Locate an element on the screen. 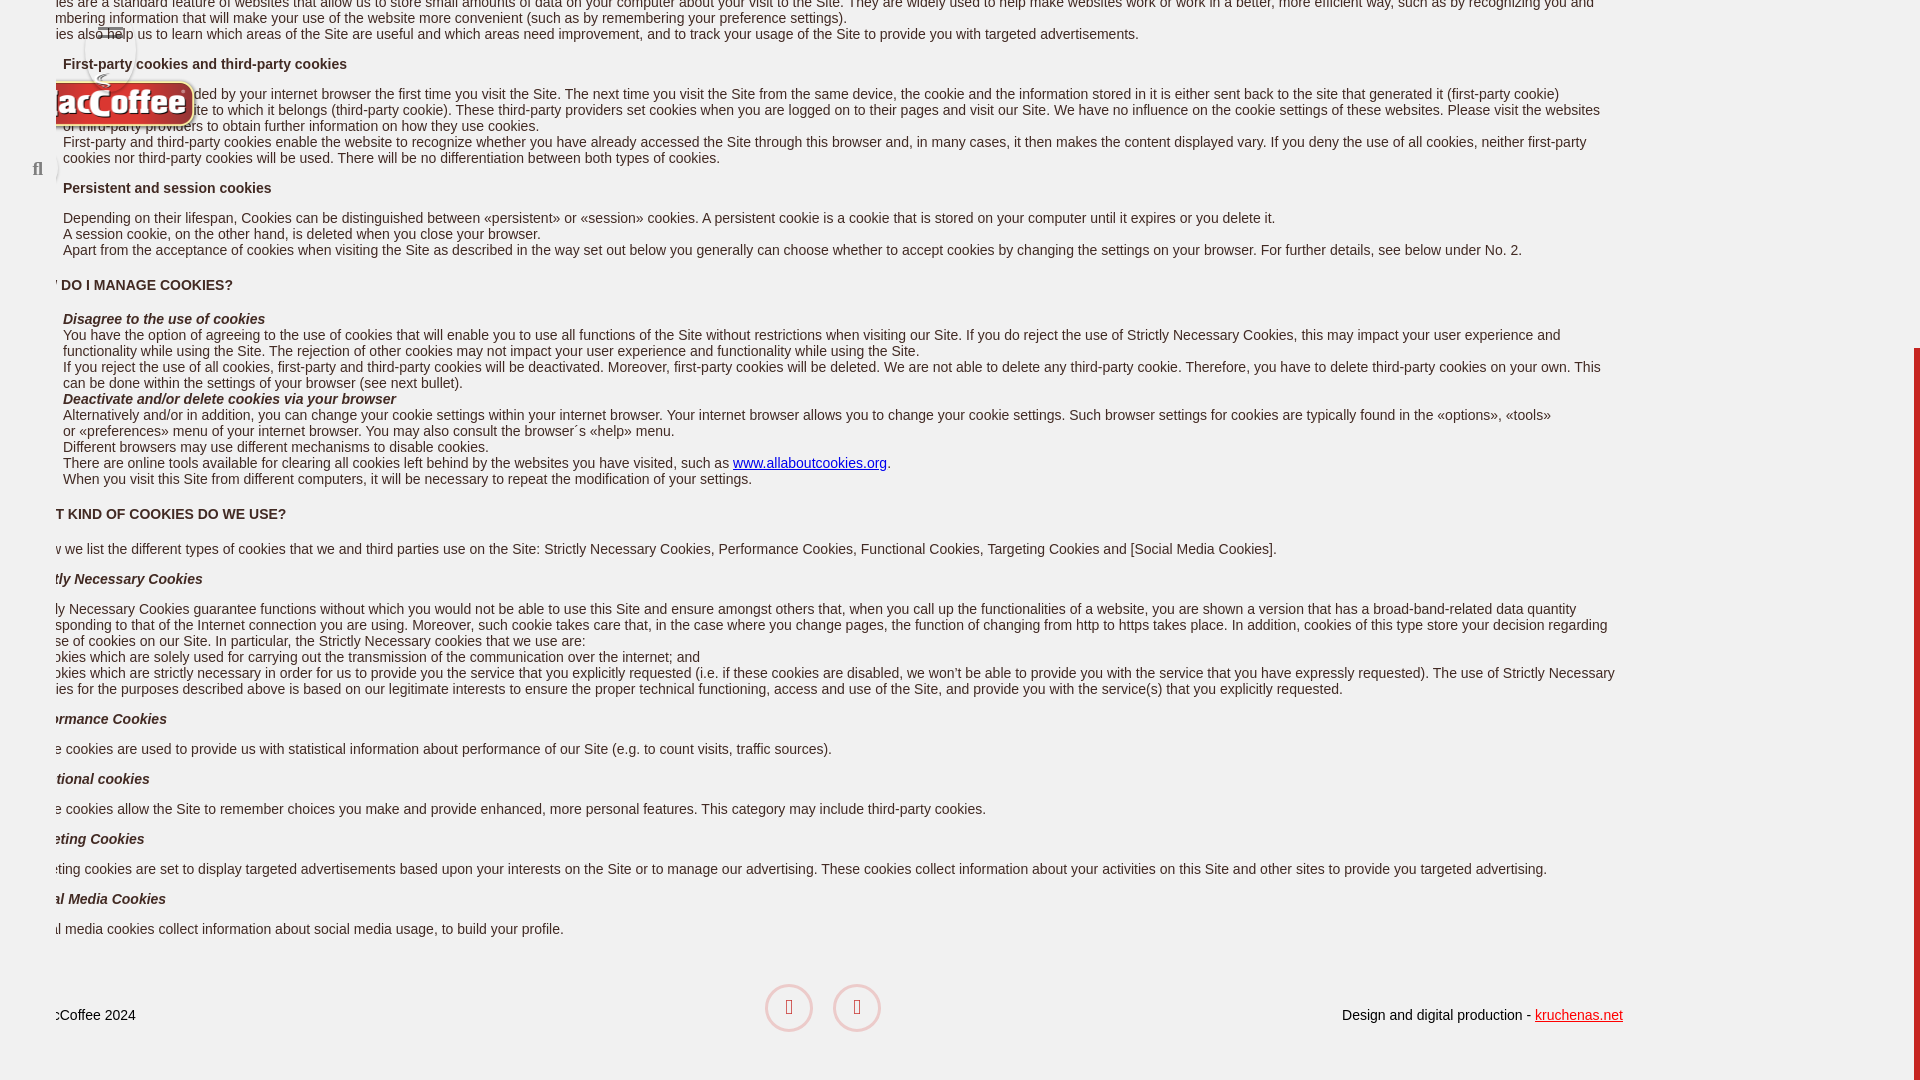 Image resolution: width=1920 pixels, height=1080 pixels. www.allaboutcookies.org is located at coordinates (810, 462).